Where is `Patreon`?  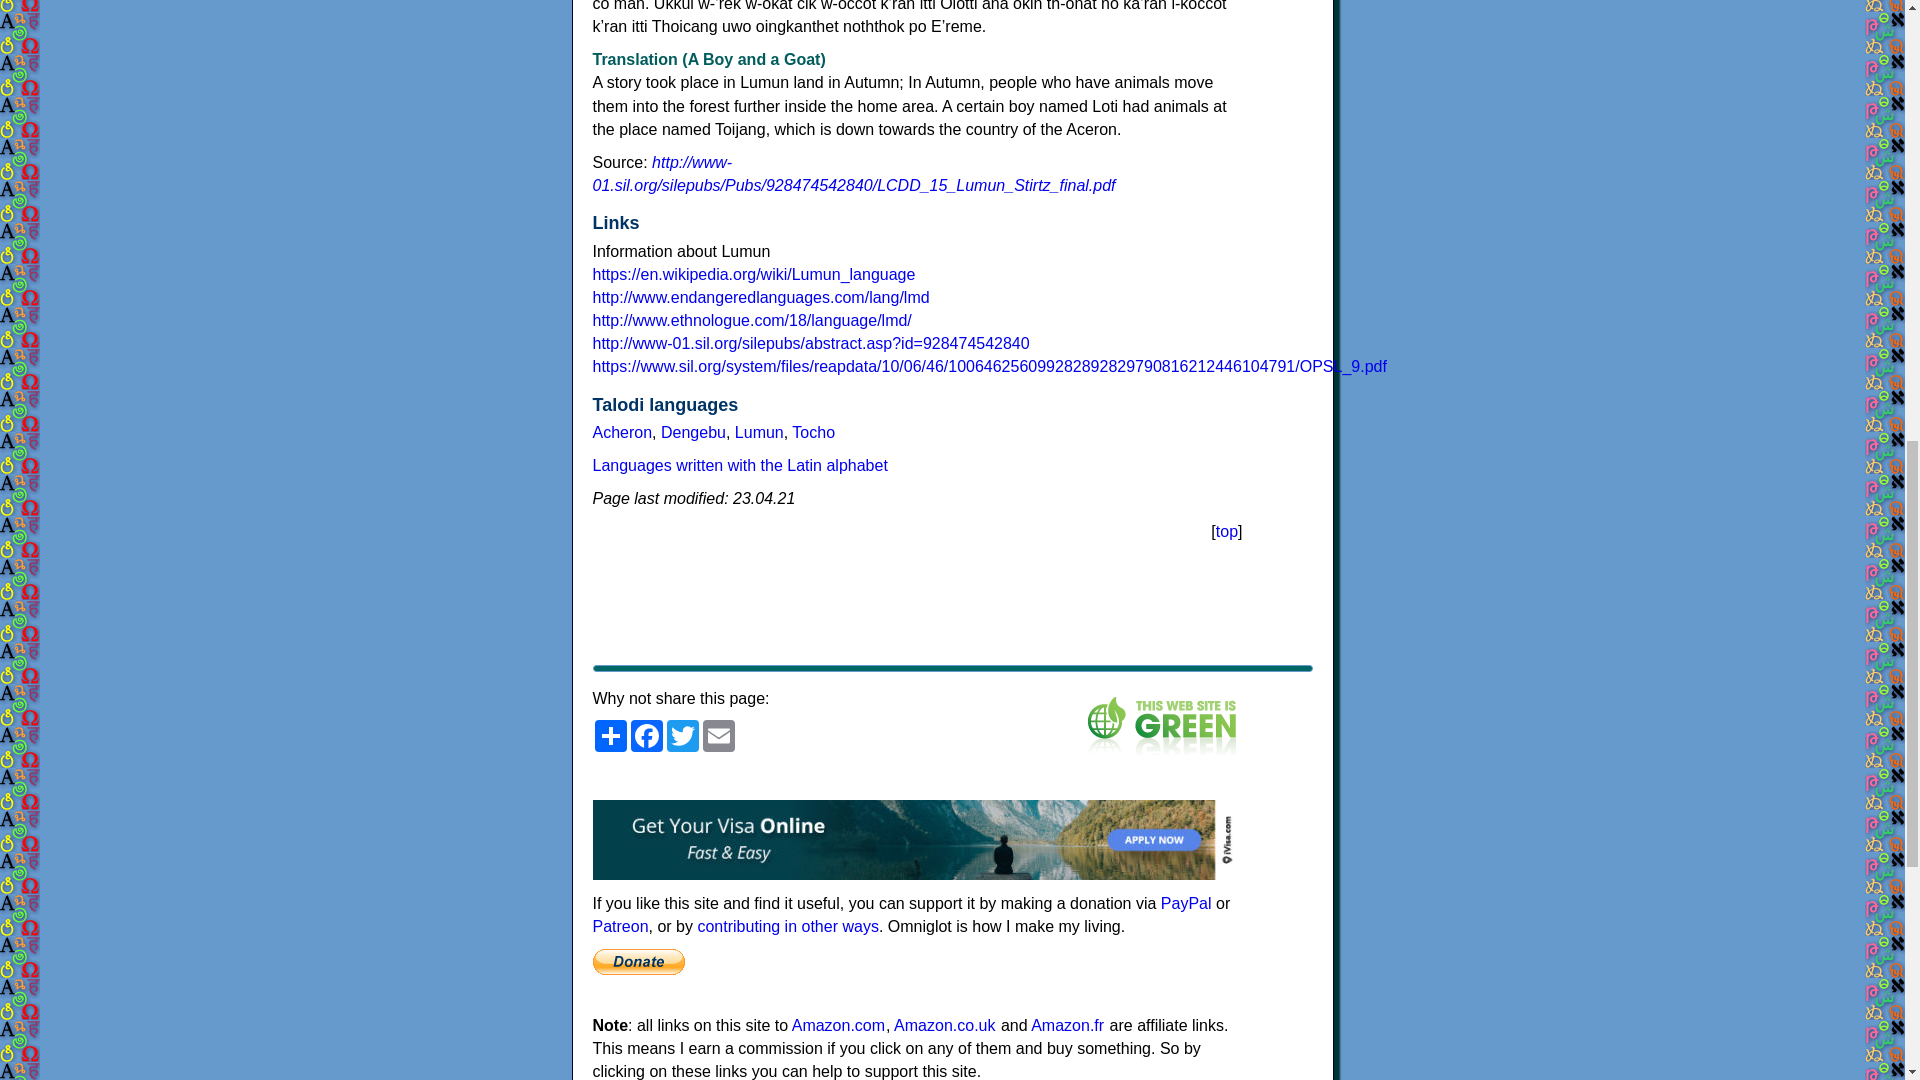 Patreon is located at coordinates (620, 926).